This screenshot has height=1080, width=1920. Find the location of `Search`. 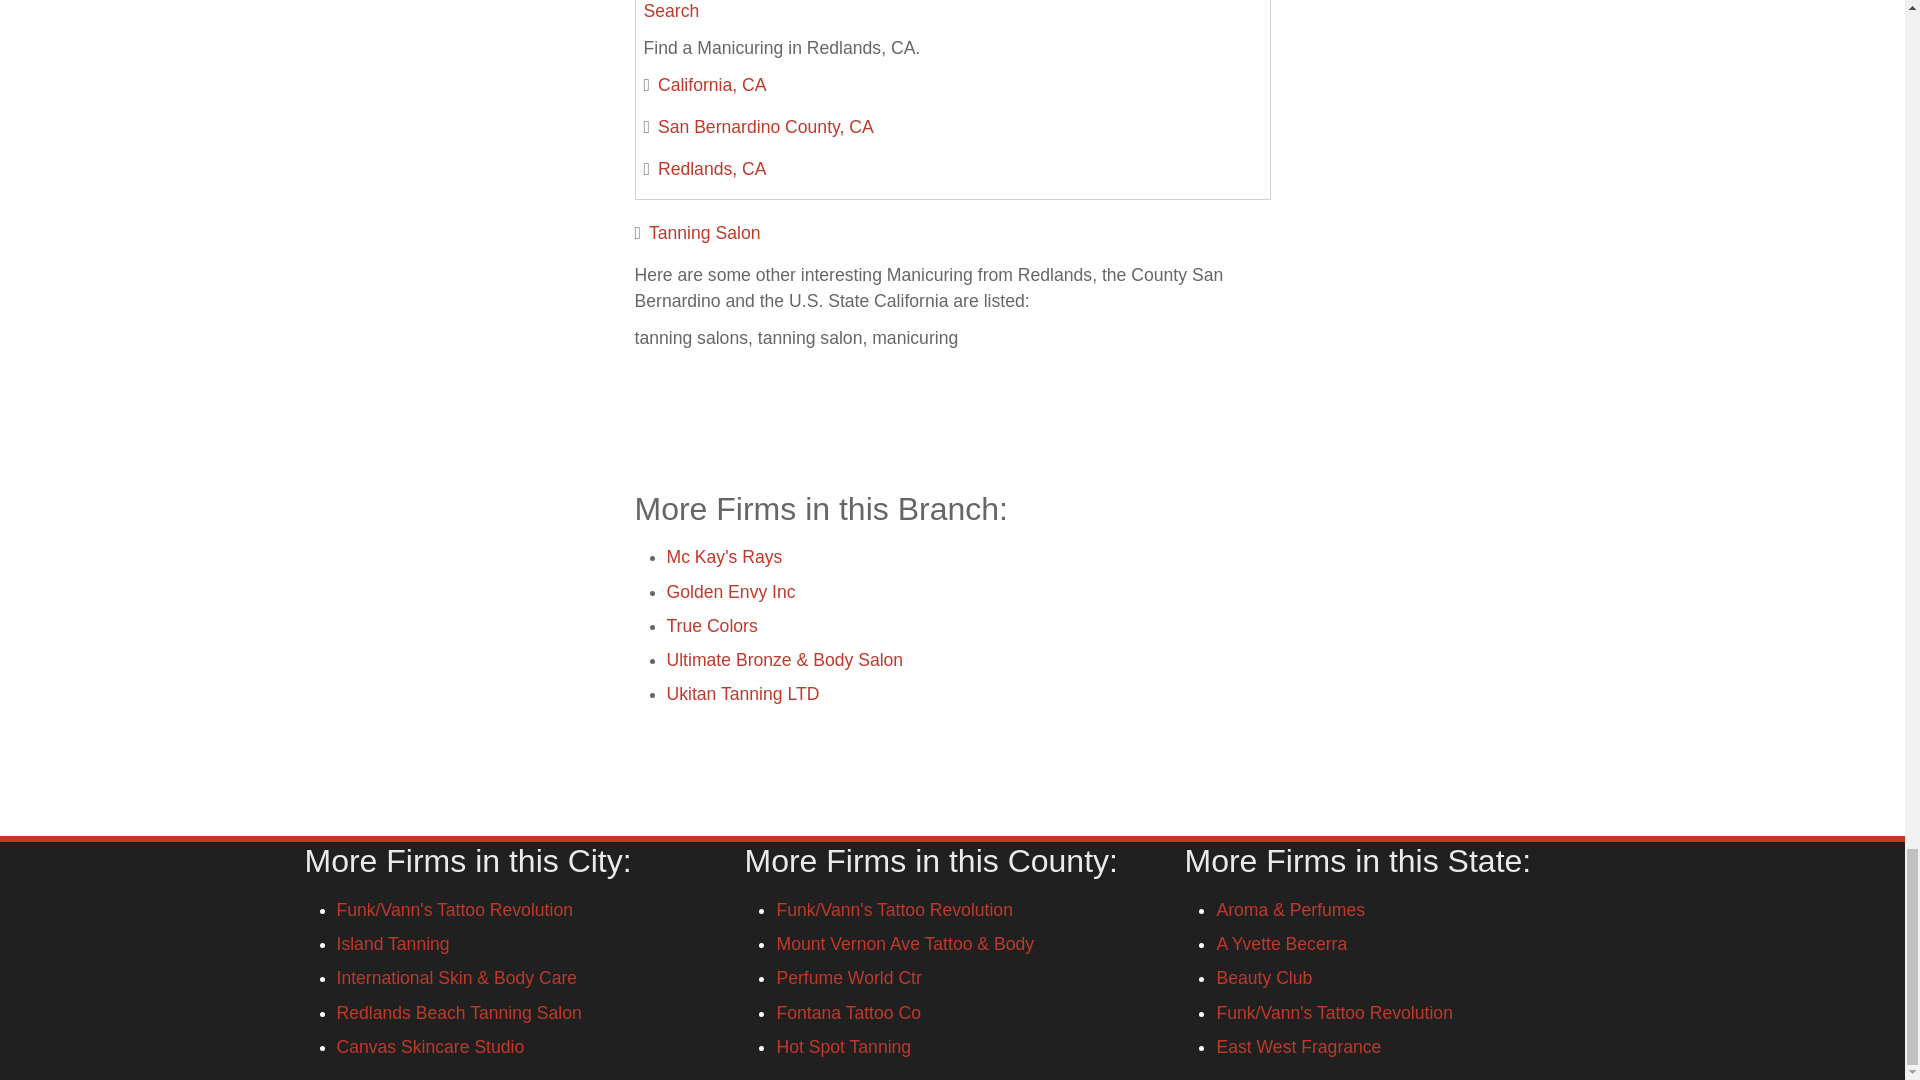

Search is located at coordinates (672, 10).